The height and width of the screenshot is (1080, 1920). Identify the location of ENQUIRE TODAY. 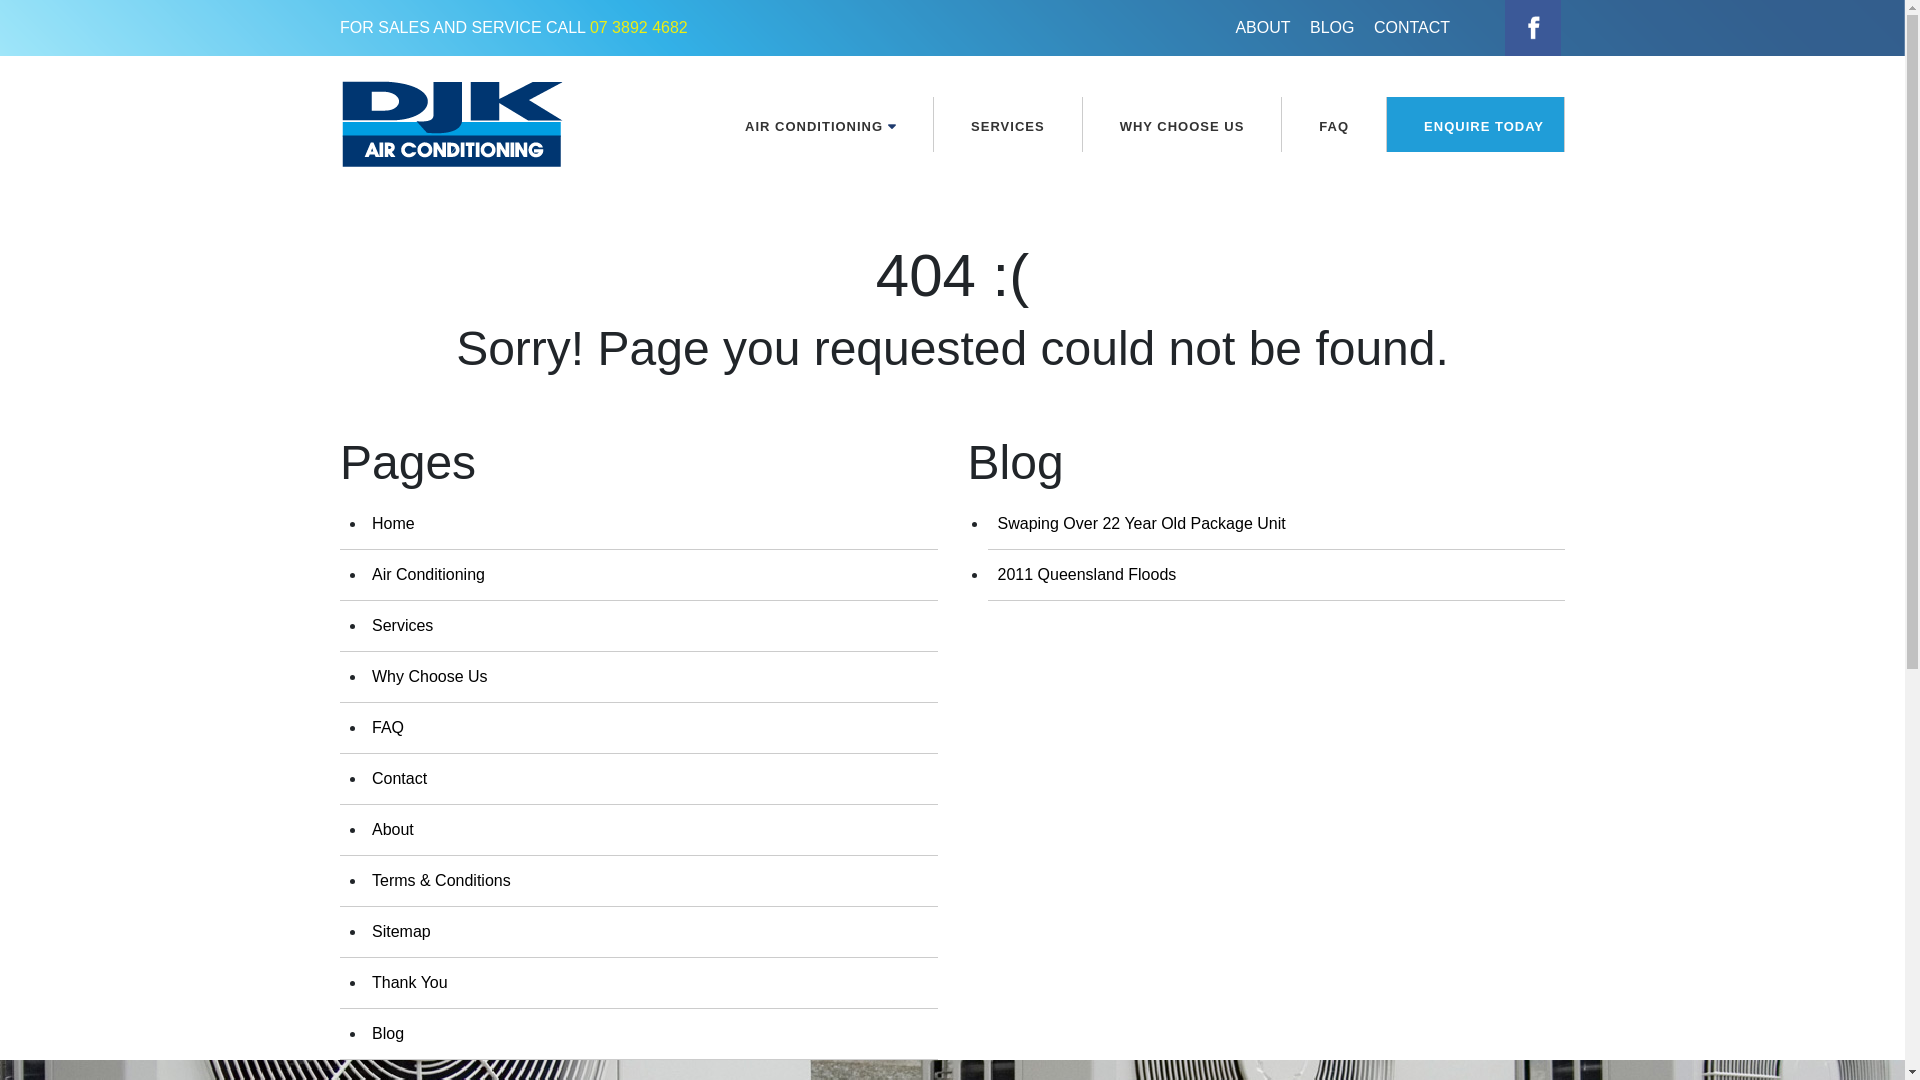
(1476, 127).